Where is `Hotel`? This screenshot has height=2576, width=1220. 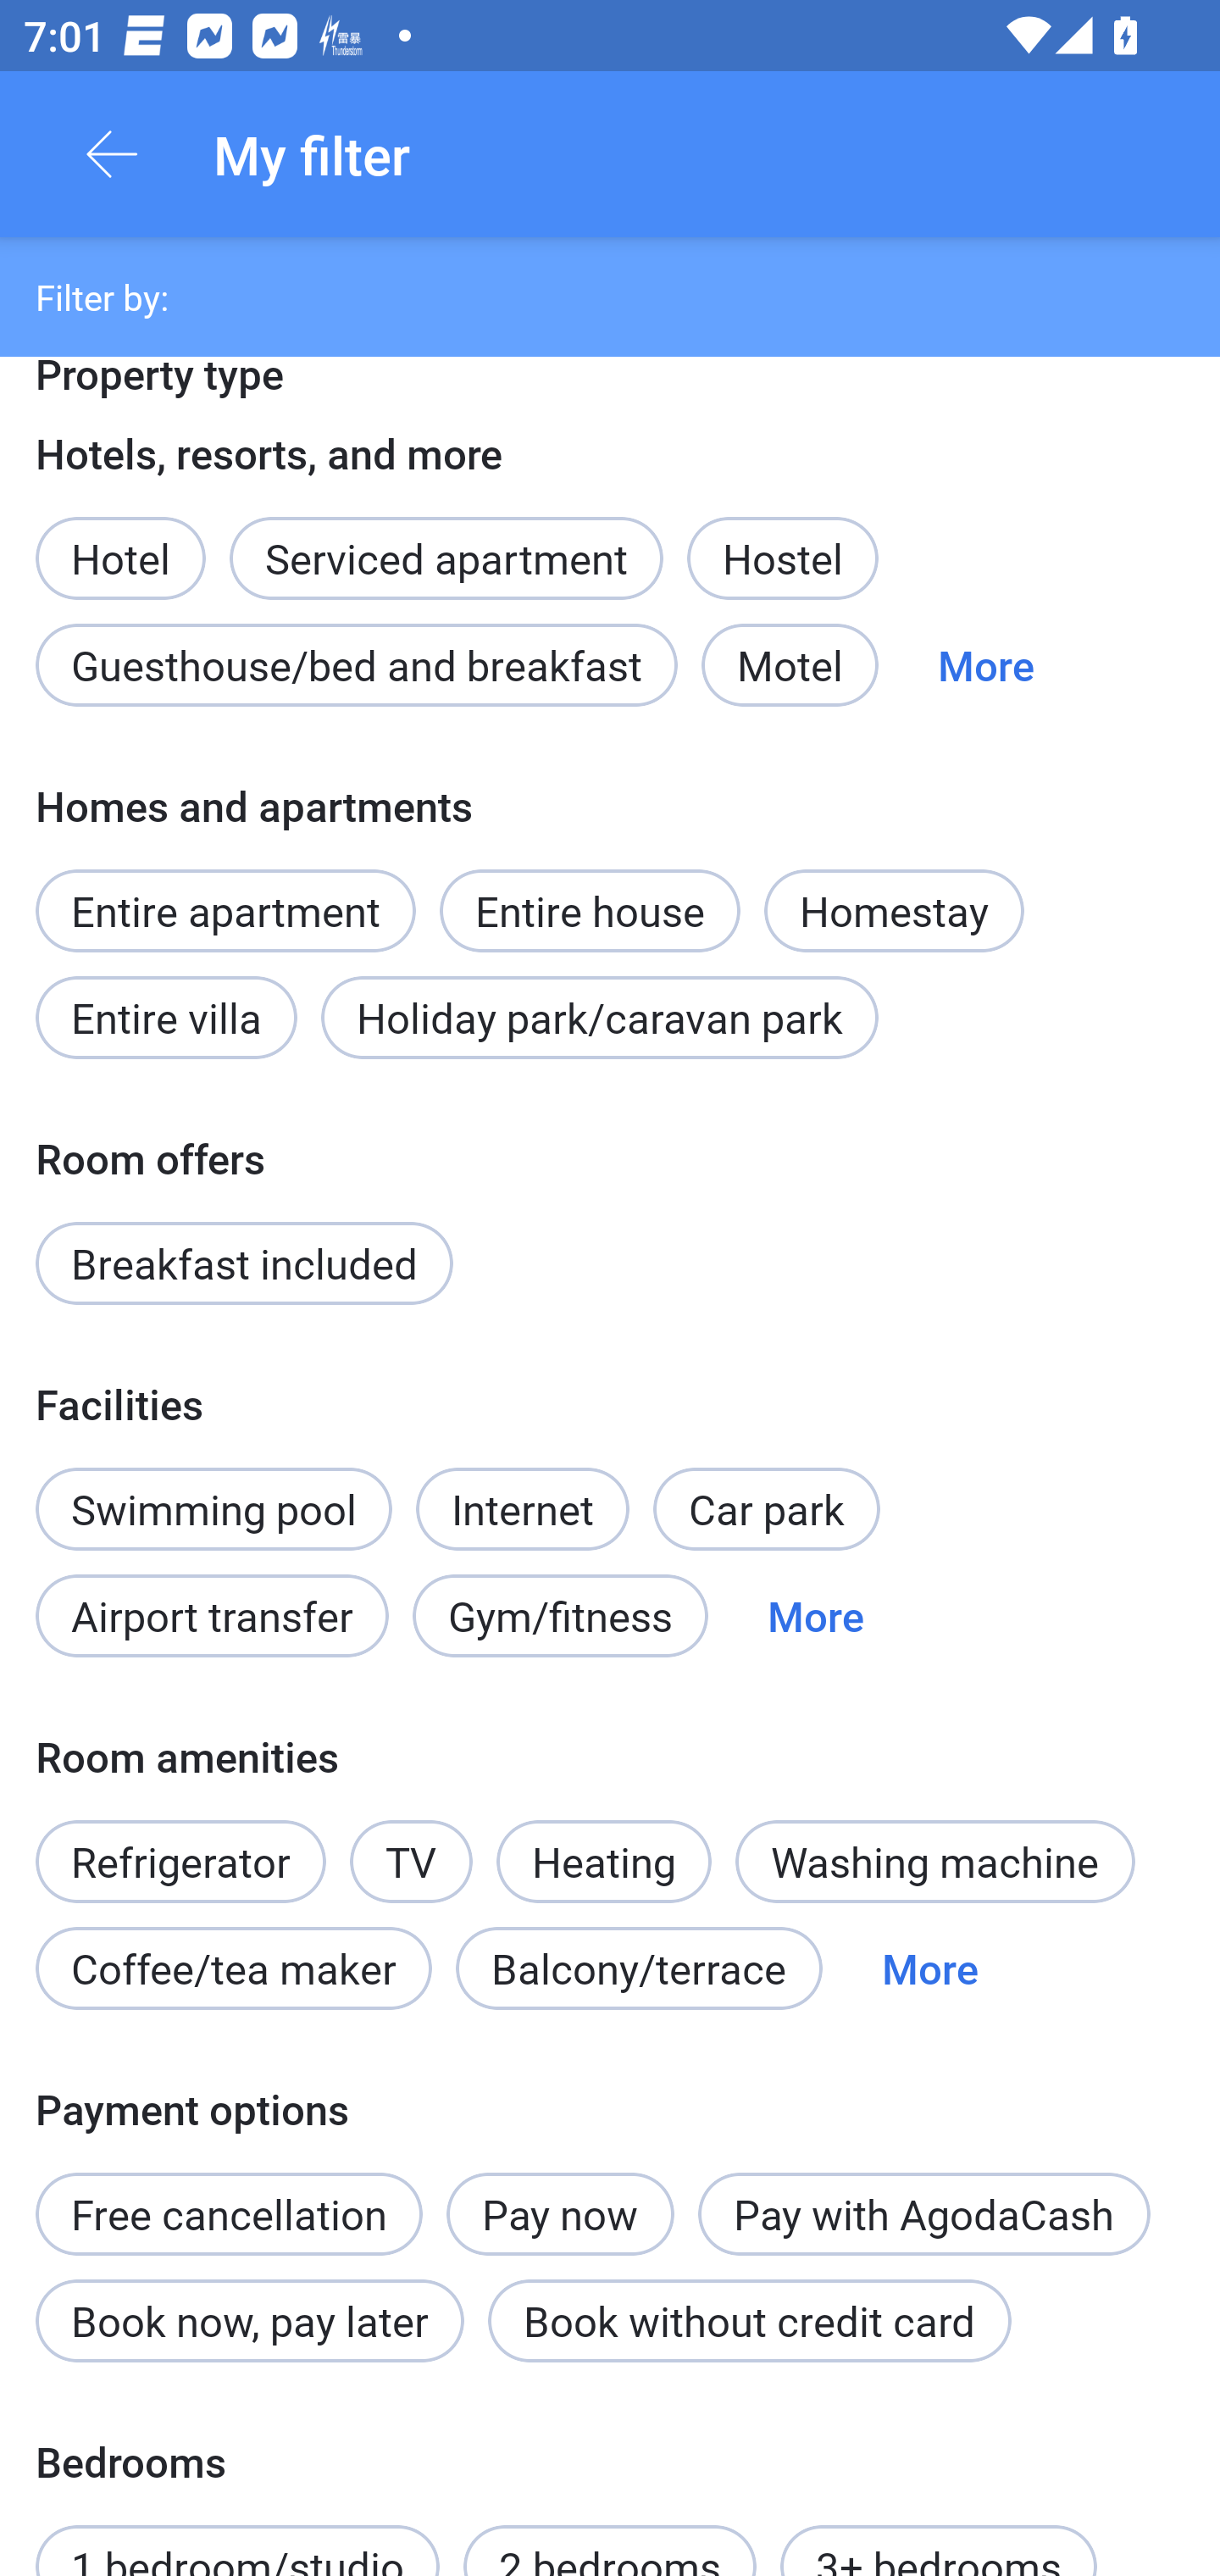
Hotel is located at coordinates (120, 541).